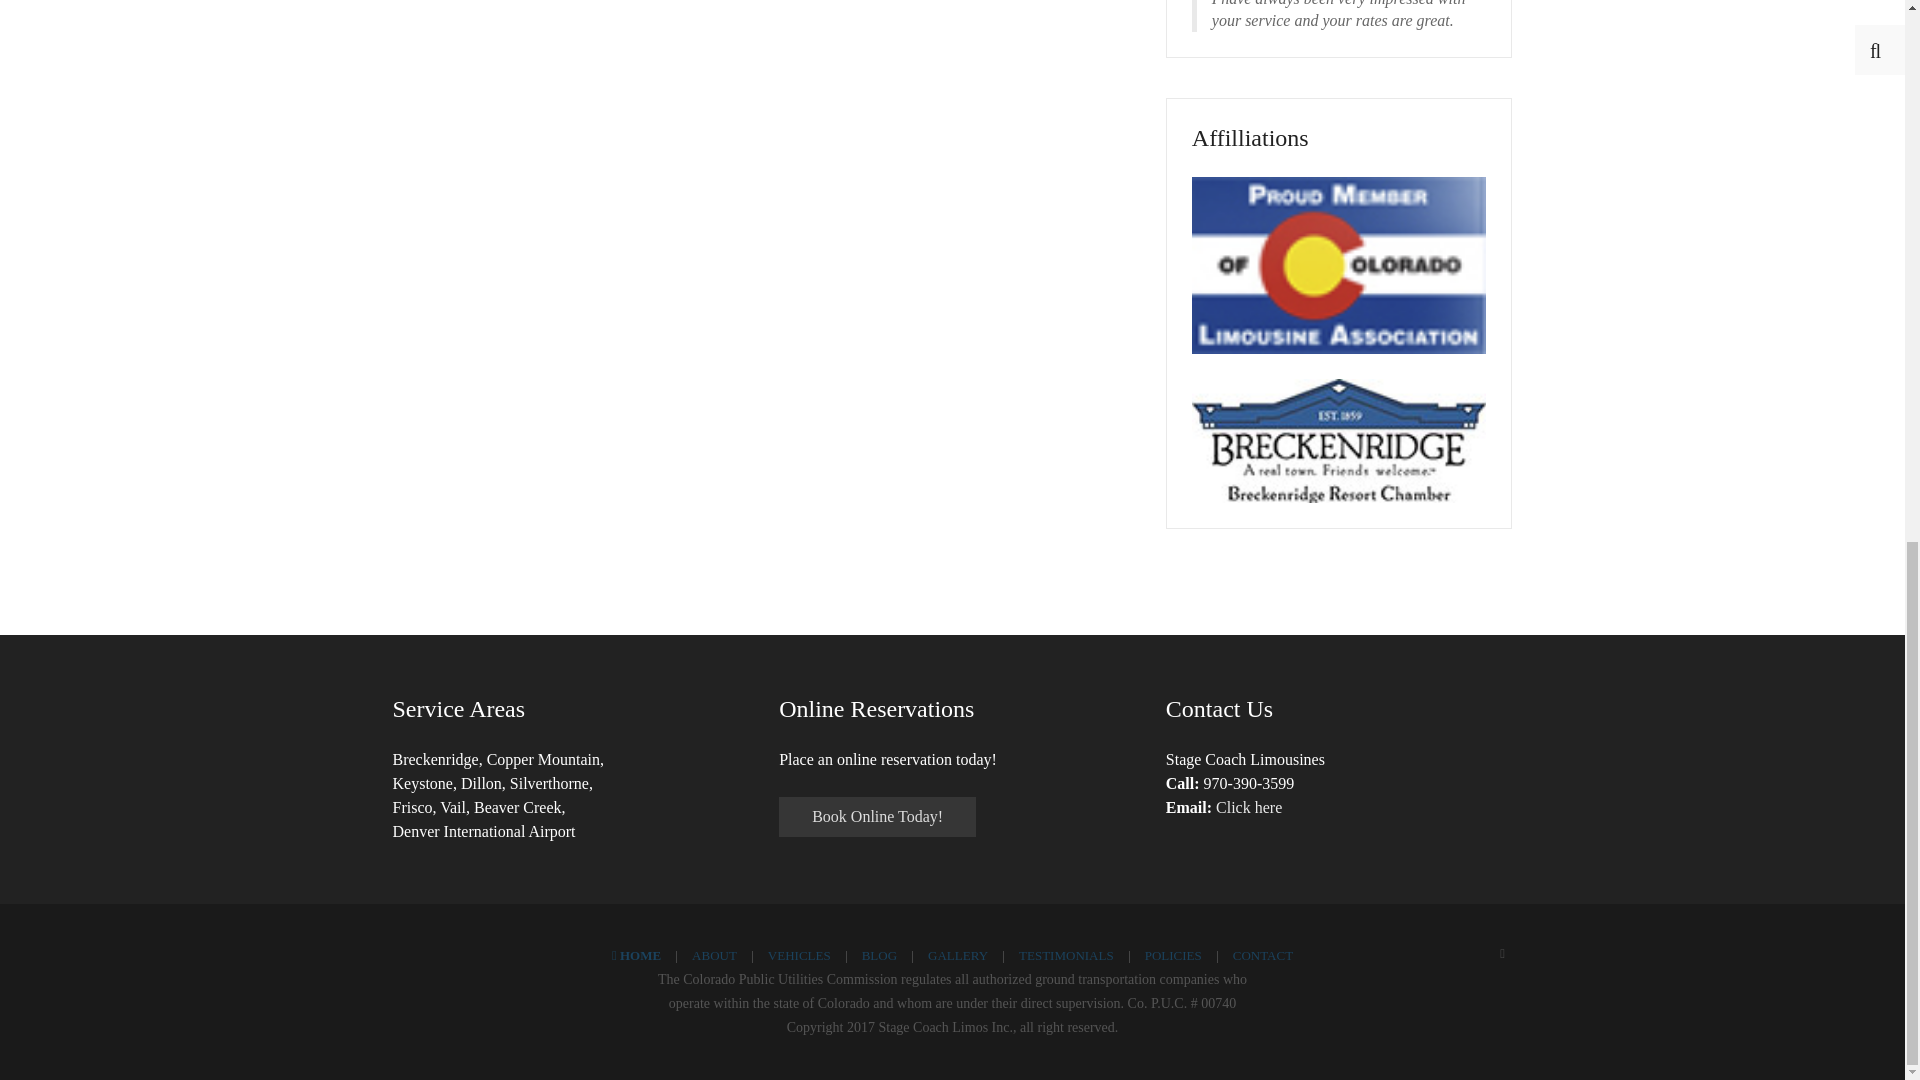 Image resolution: width=1920 pixels, height=1080 pixels. Describe the element at coordinates (1066, 955) in the screenshot. I see `TESTIMONIALS` at that location.